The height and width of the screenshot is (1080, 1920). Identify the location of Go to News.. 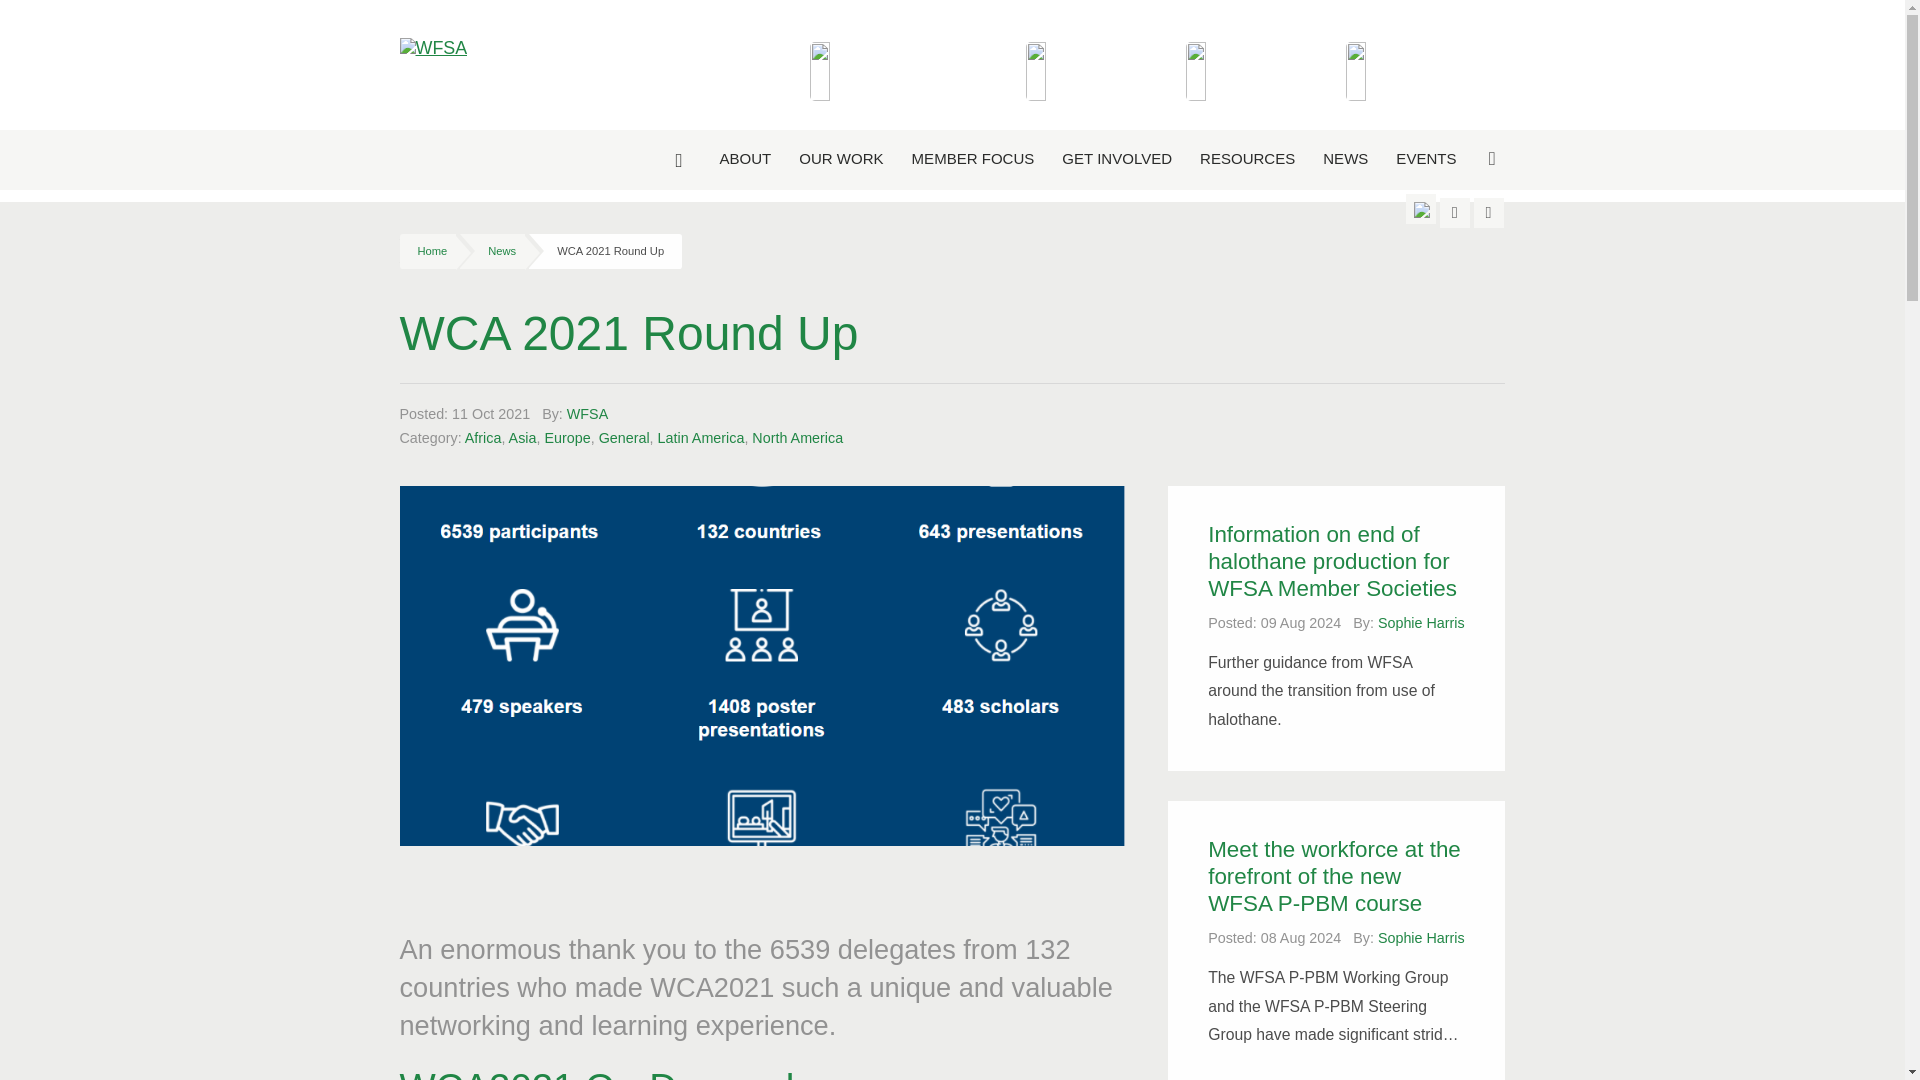
(502, 251).